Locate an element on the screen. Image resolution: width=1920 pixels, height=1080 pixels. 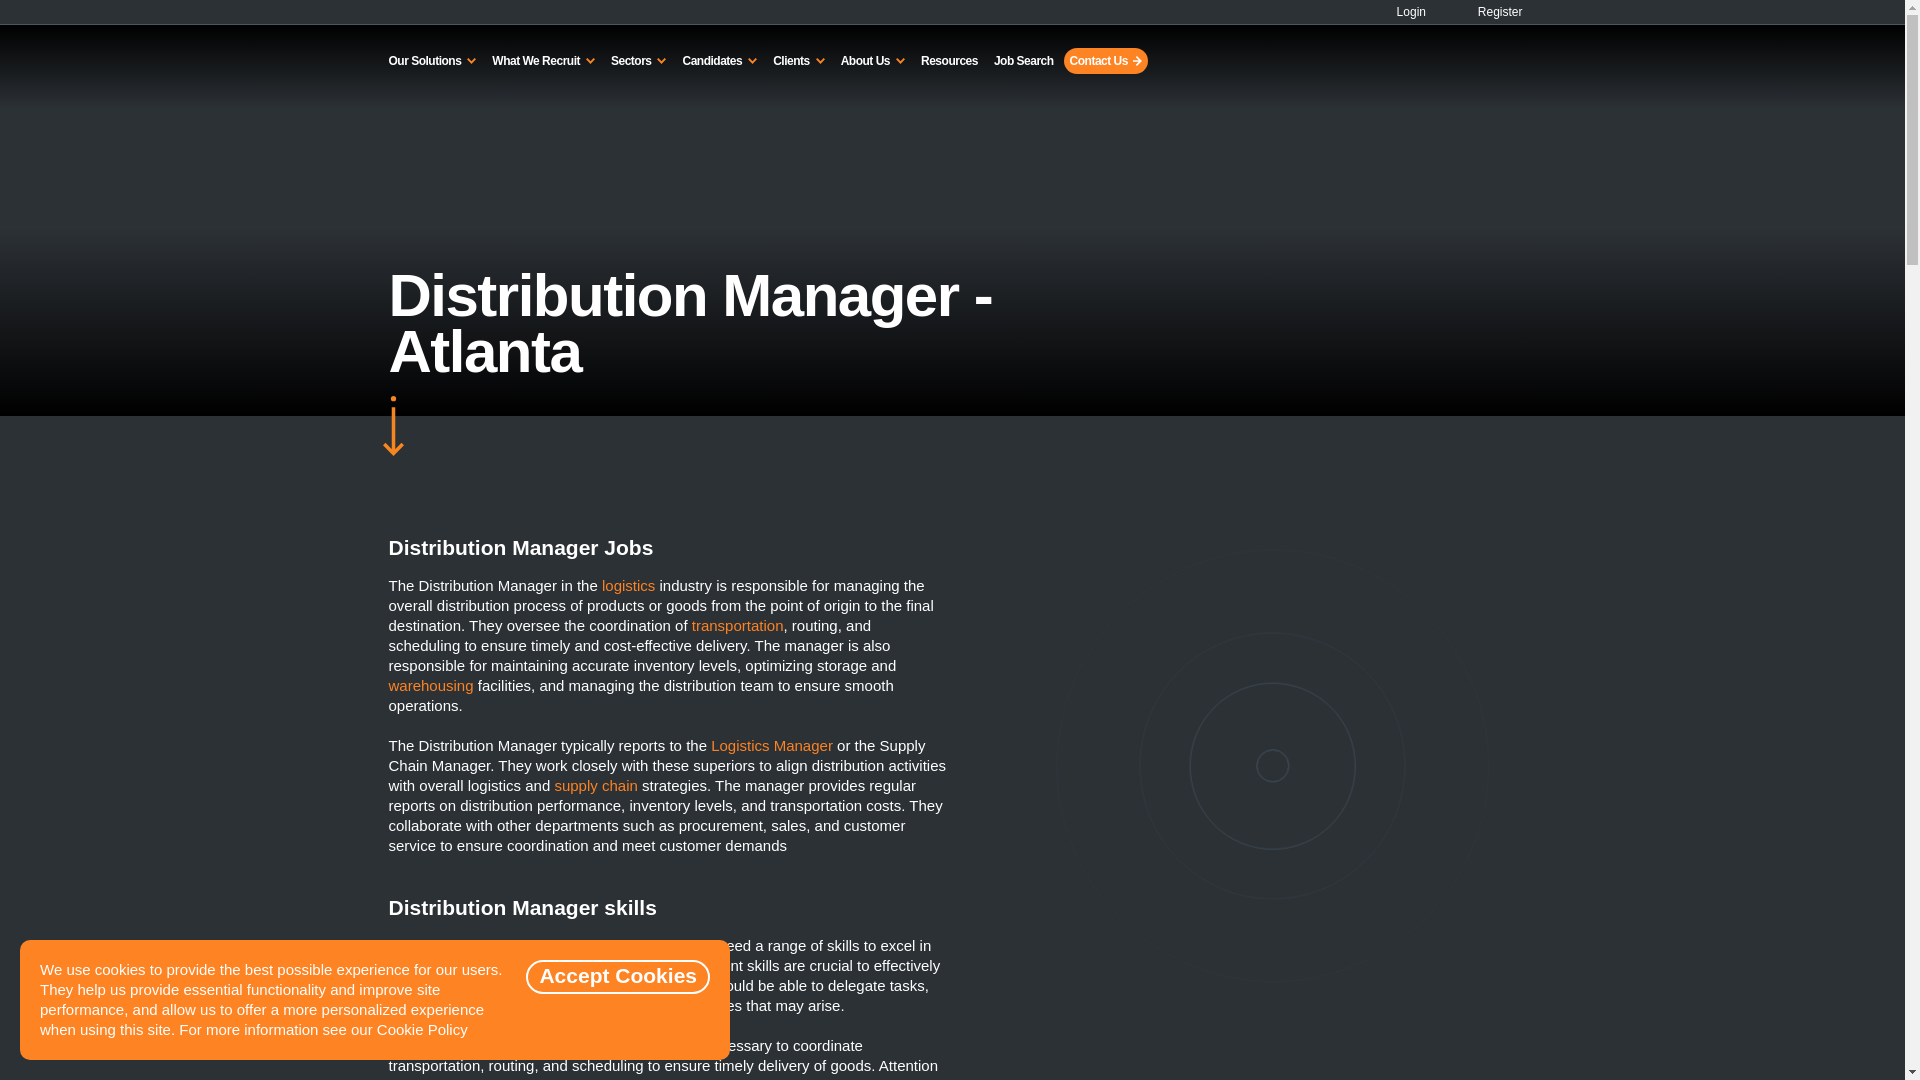
Register is located at coordinates (1488, 12).